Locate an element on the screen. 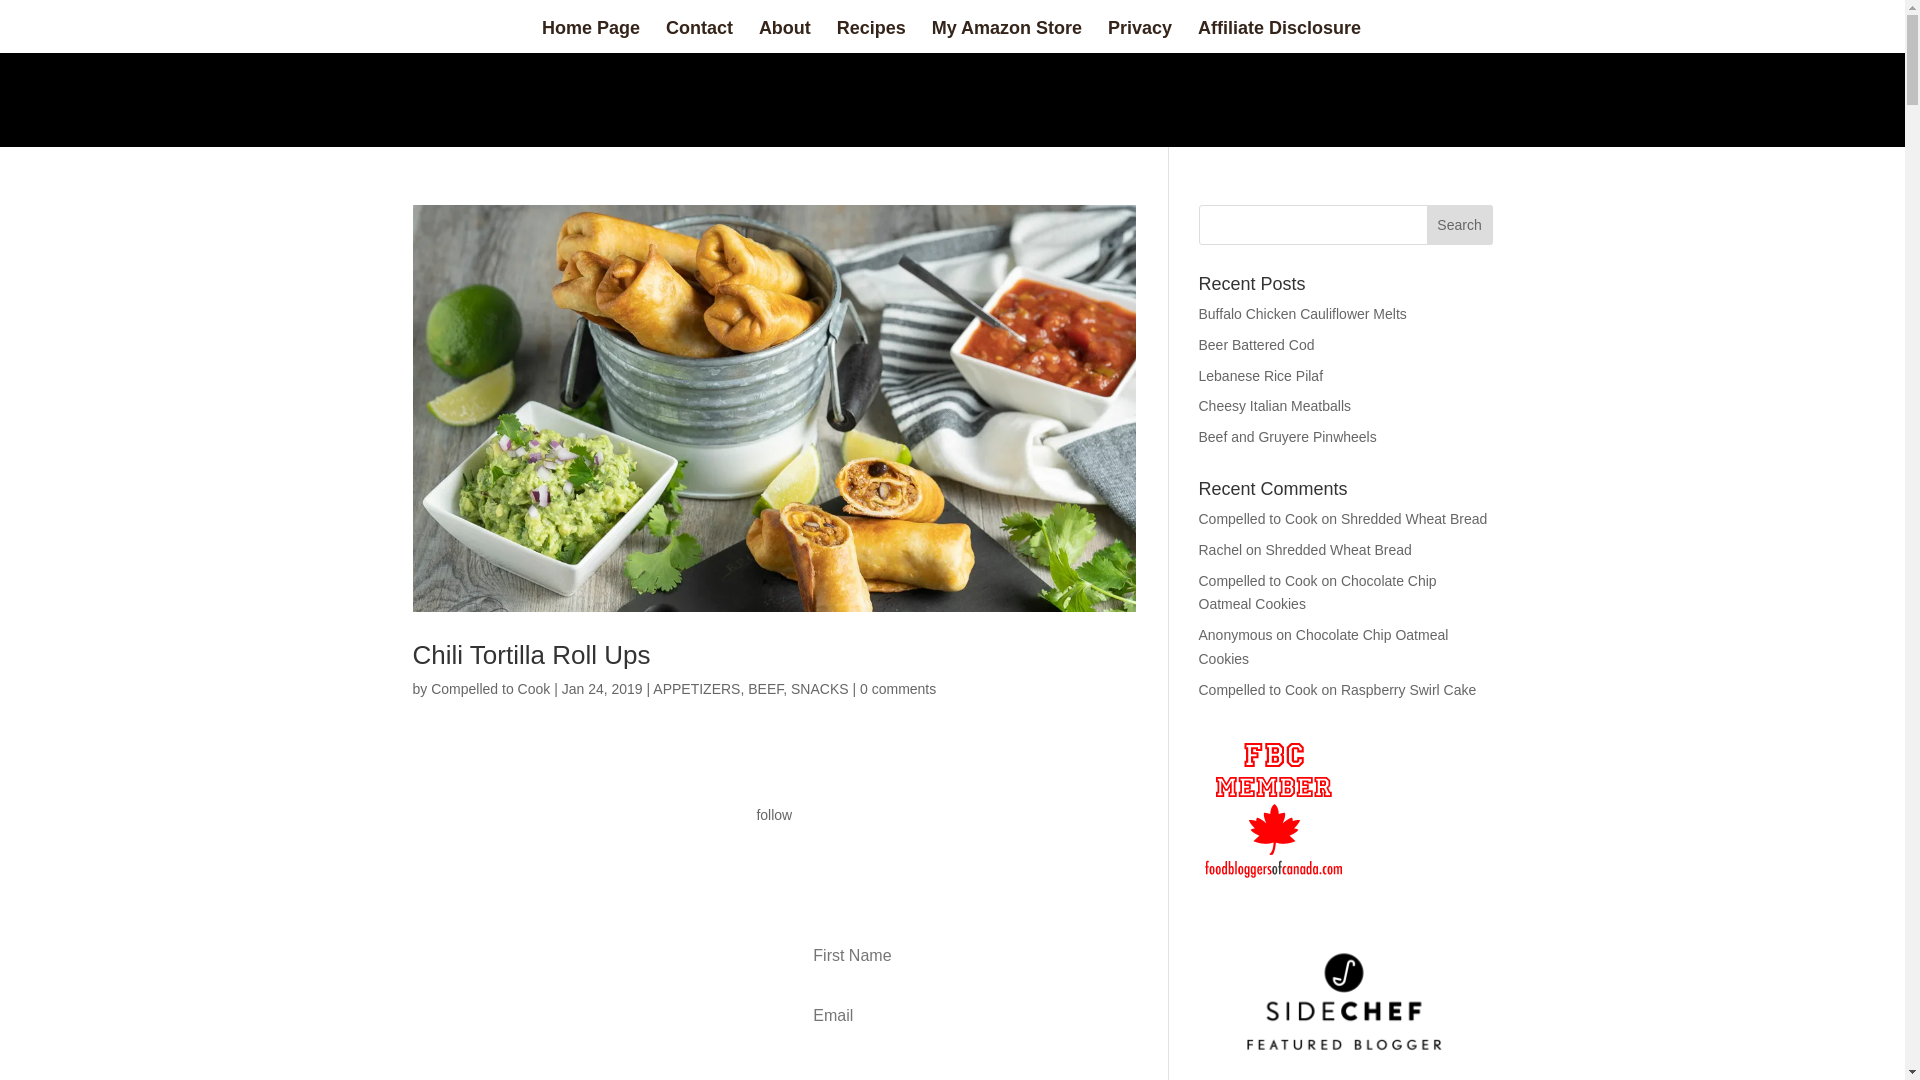 The width and height of the screenshot is (1920, 1080). Chili Tortilla Roll Ups is located at coordinates (531, 654).